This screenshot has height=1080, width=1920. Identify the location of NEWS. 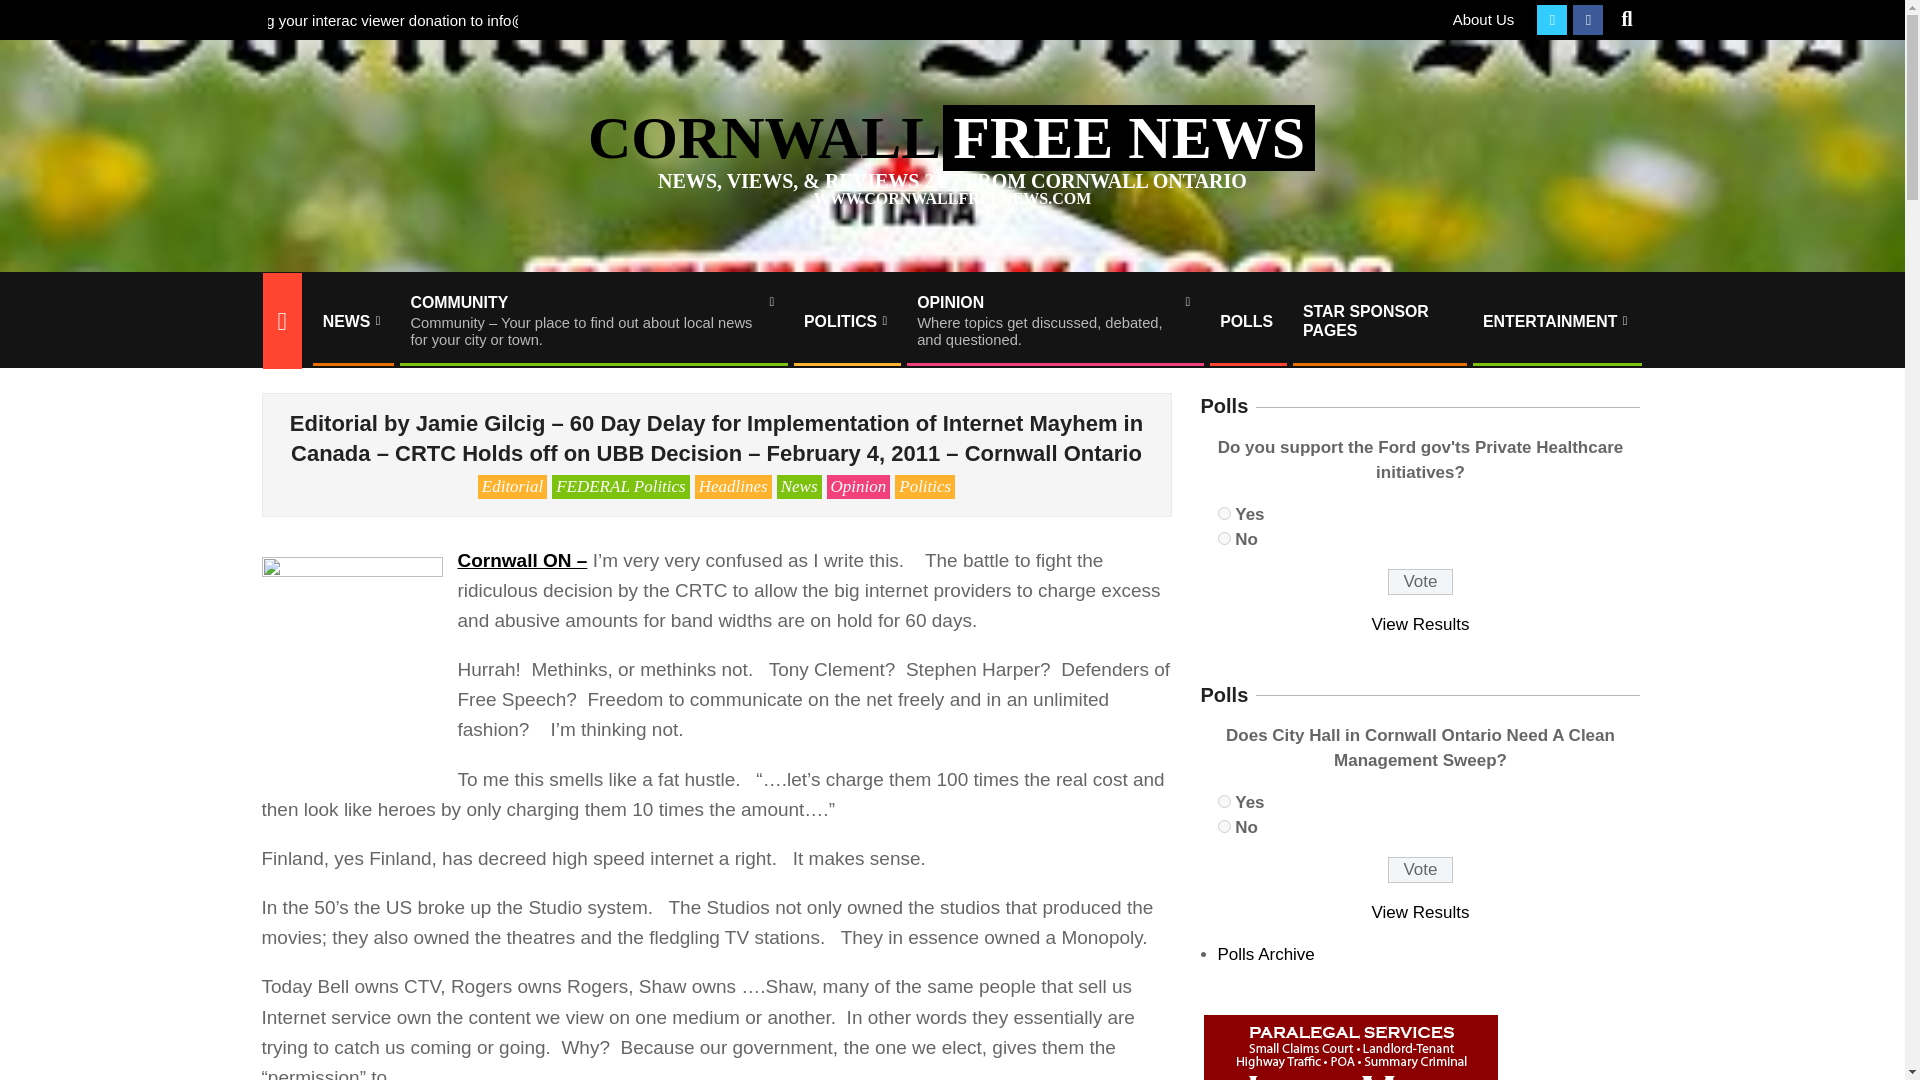
(1378, 320).